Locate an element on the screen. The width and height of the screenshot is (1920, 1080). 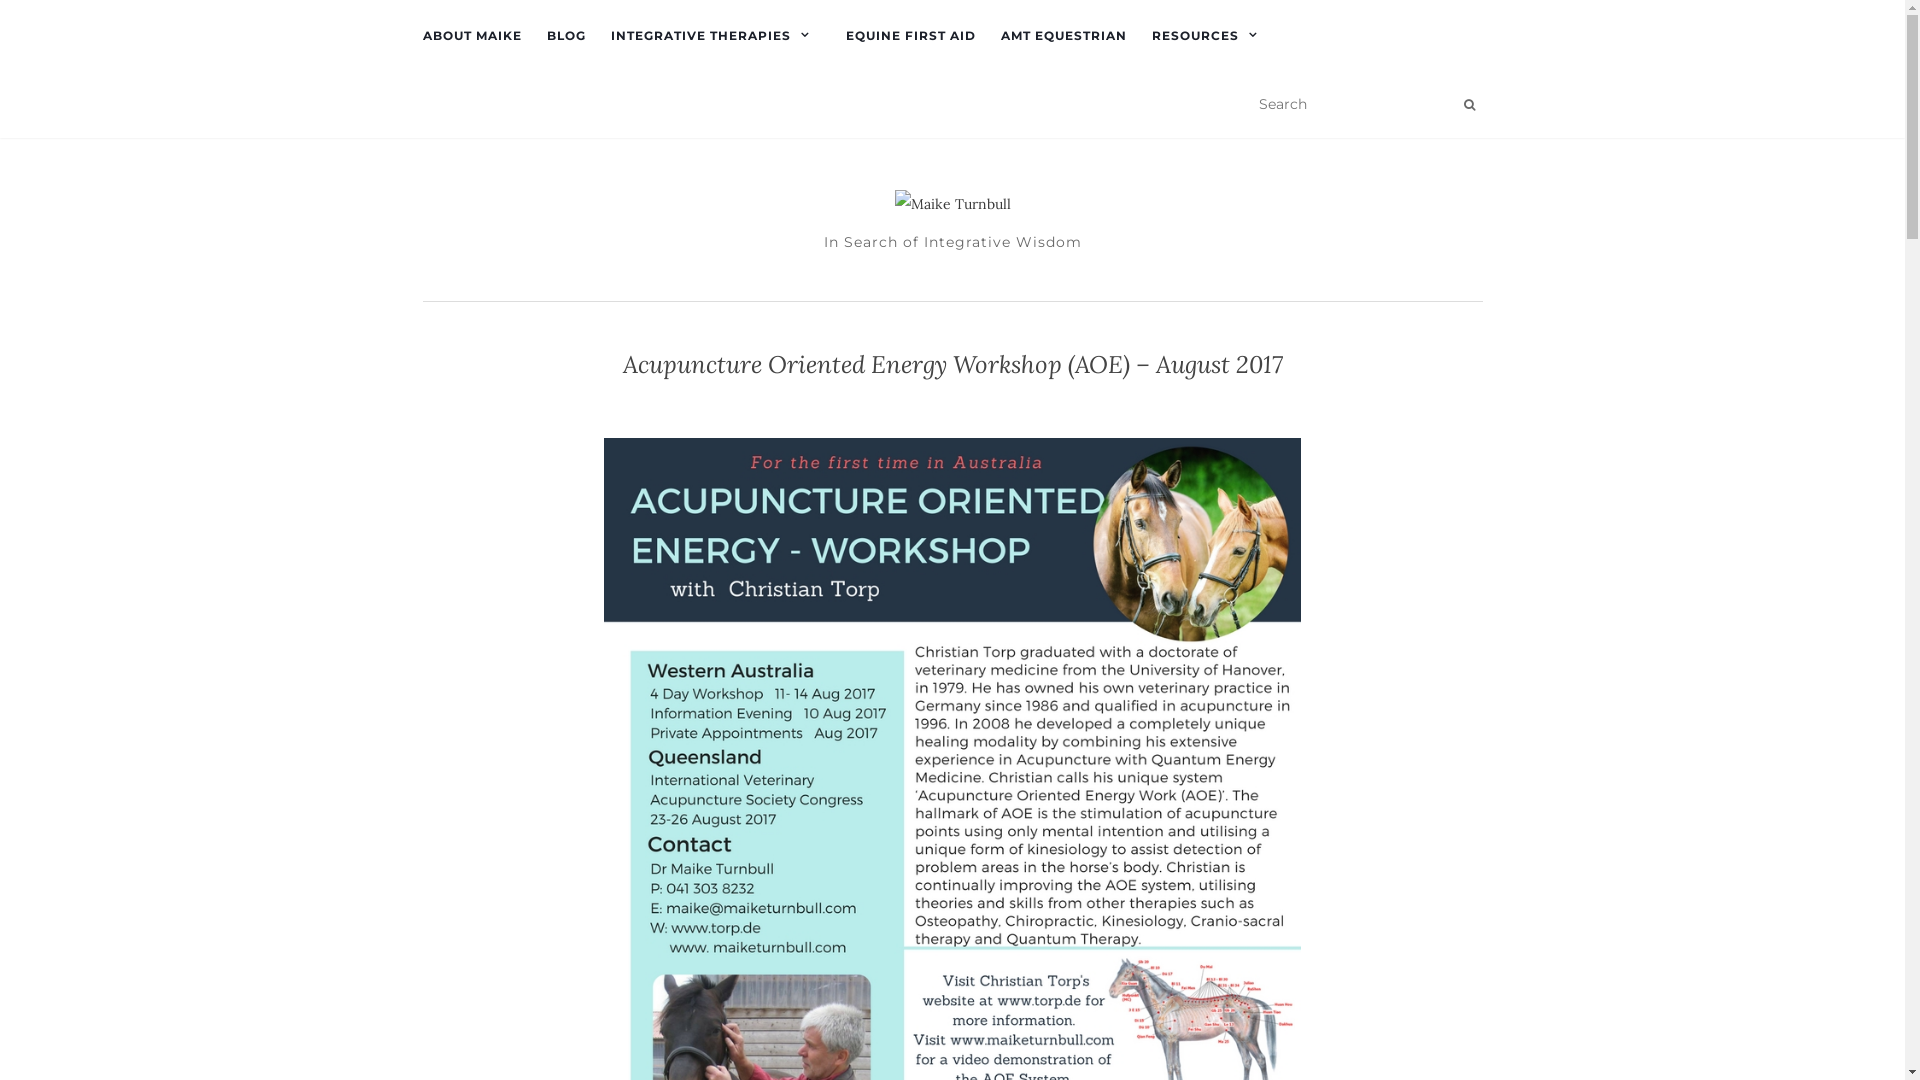
Search is located at coordinates (1470, 105).